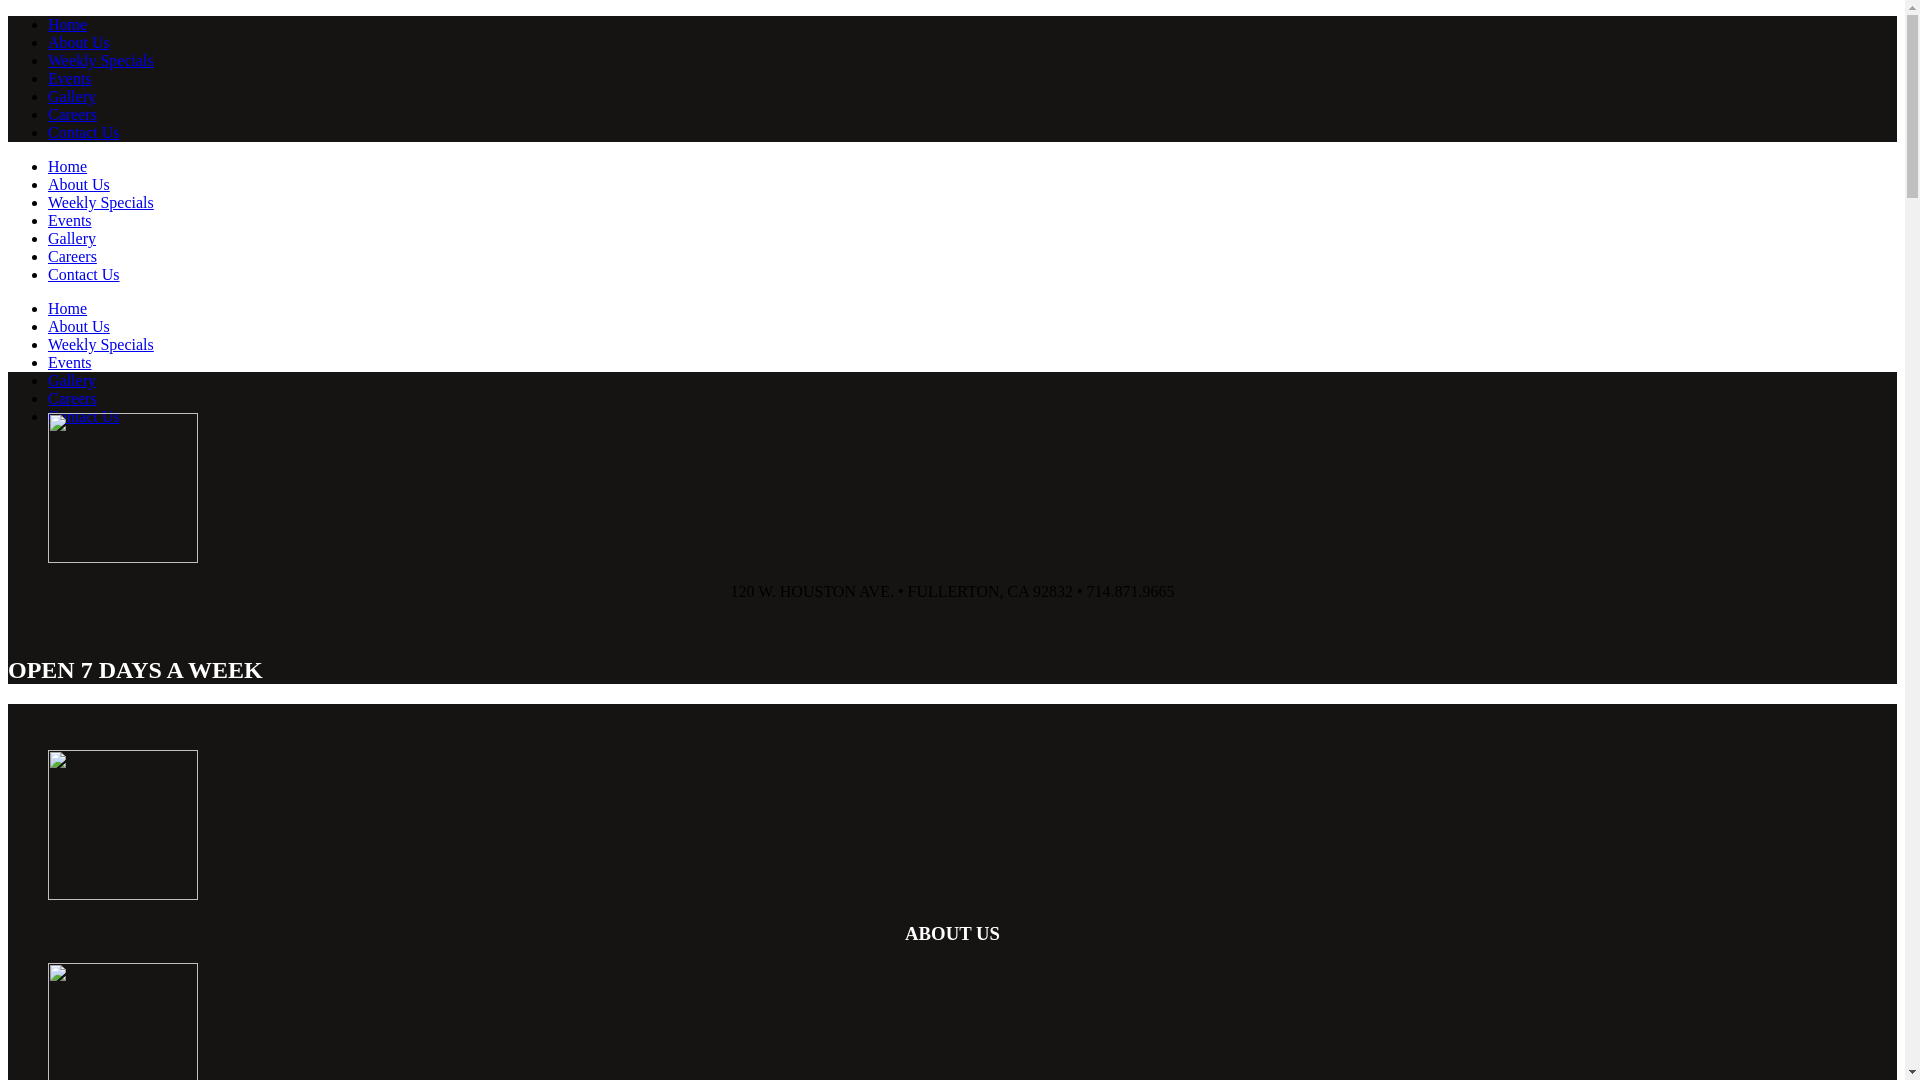 The width and height of the screenshot is (1920, 1080). Describe the element at coordinates (72, 256) in the screenshot. I see `Careers` at that location.